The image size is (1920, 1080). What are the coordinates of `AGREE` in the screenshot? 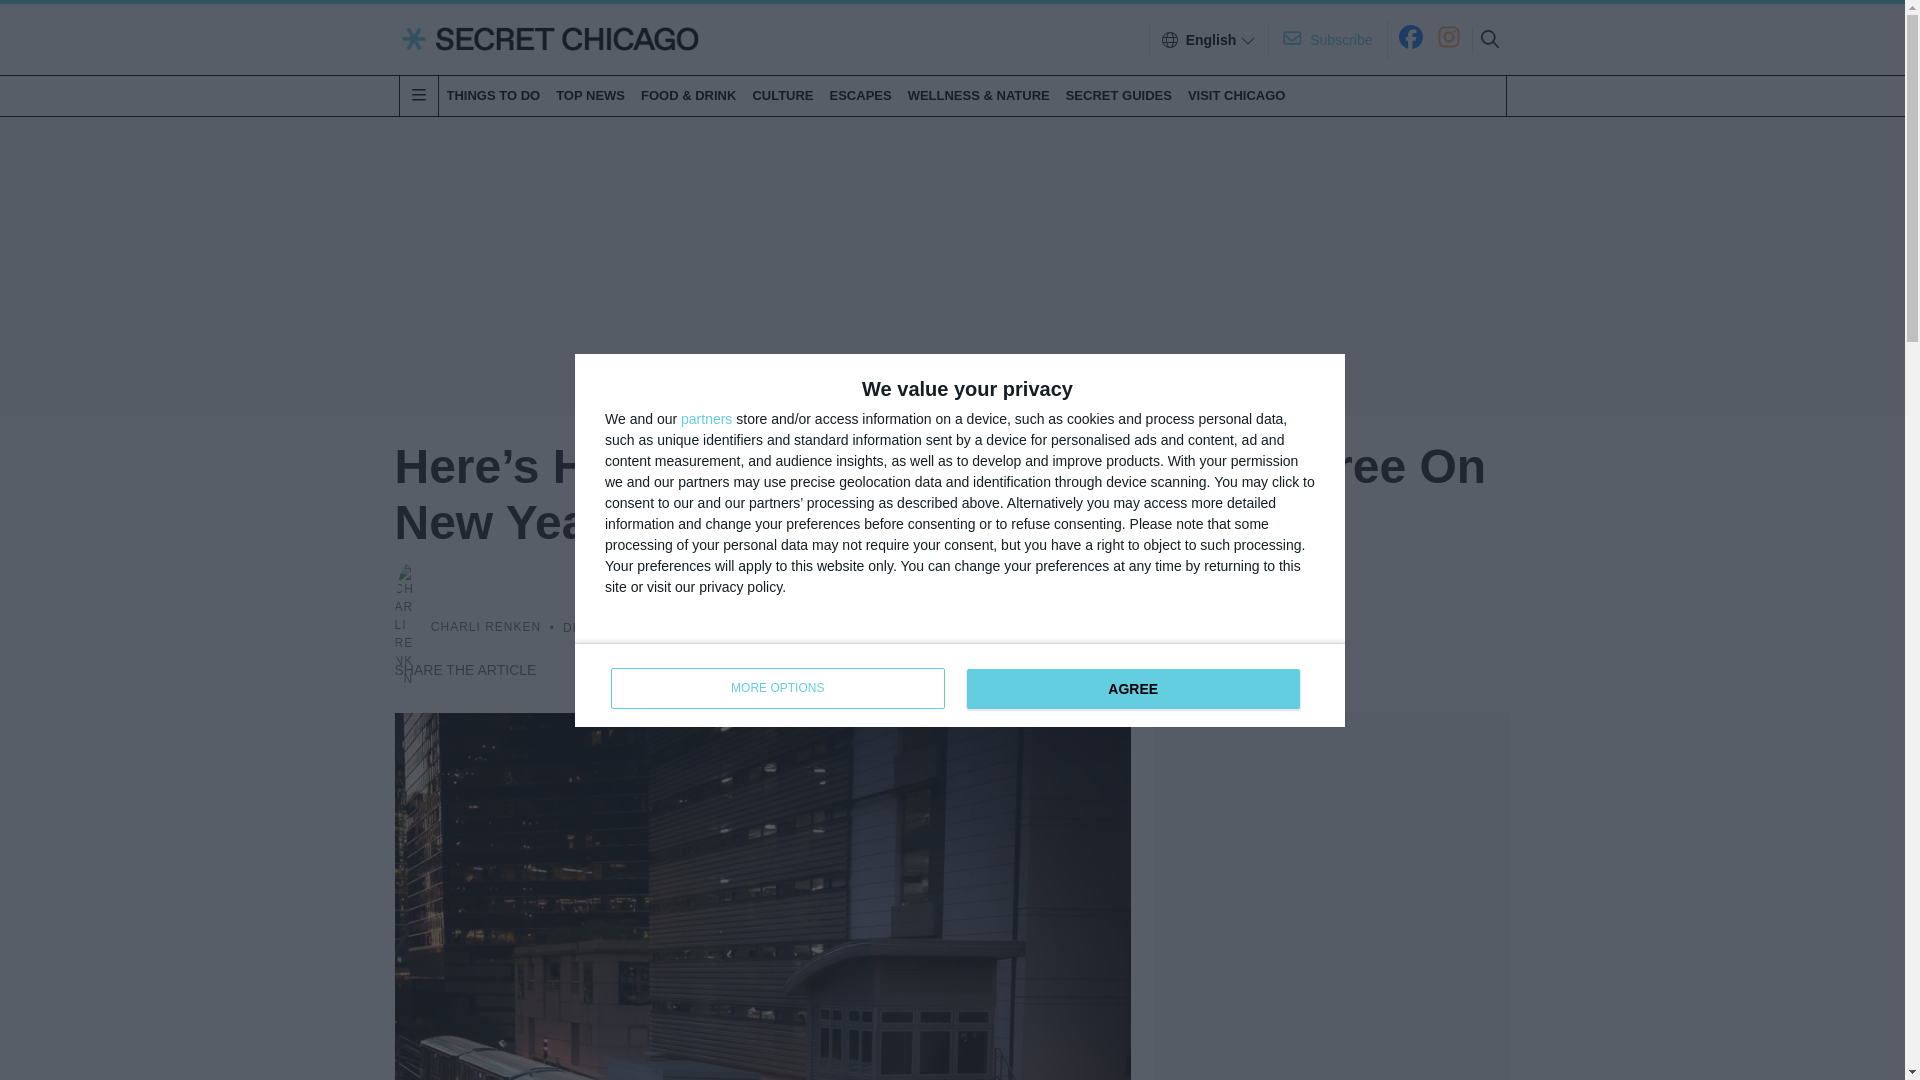 It's located at (492, 95).